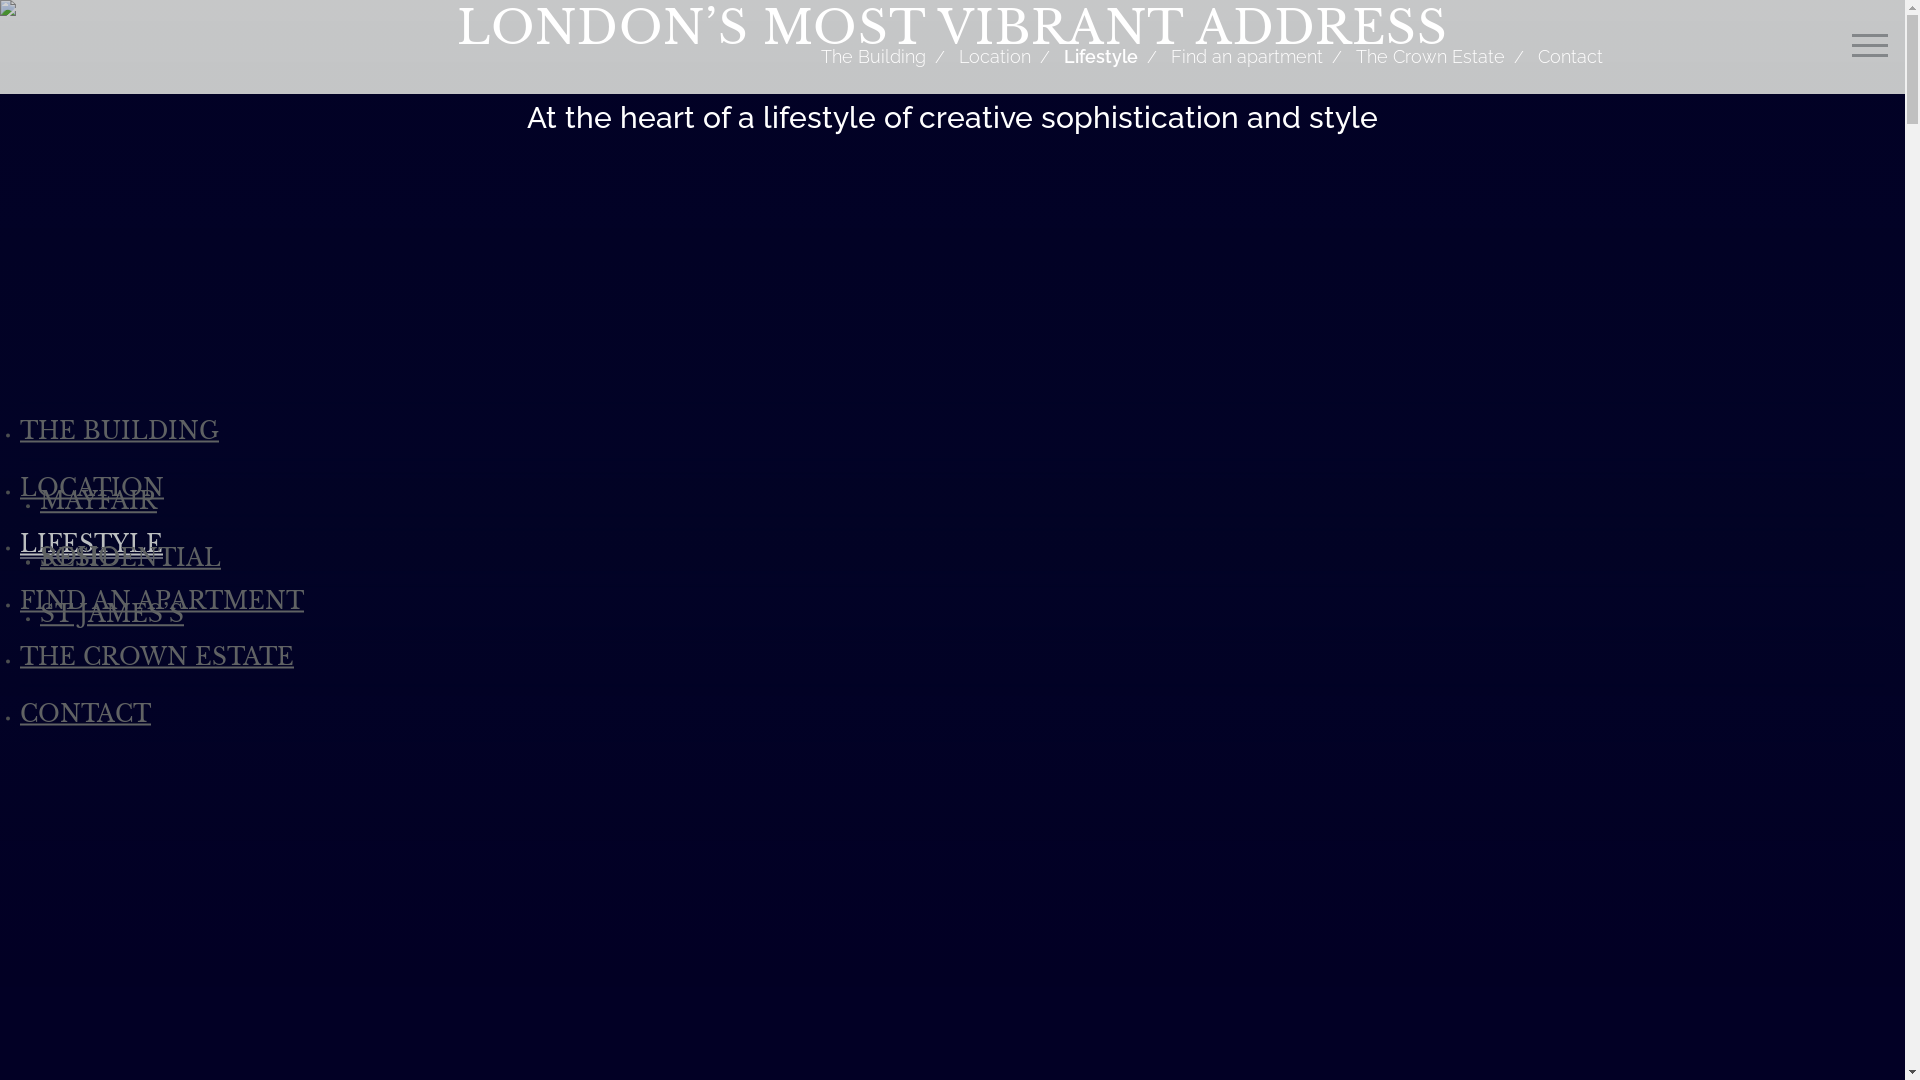 This screenshot has height=1080, width=1920. What do you see at coordinates (1430, 56) in the screenshot?
I see `The Crown Estate` at bounding box center [1430, 56].